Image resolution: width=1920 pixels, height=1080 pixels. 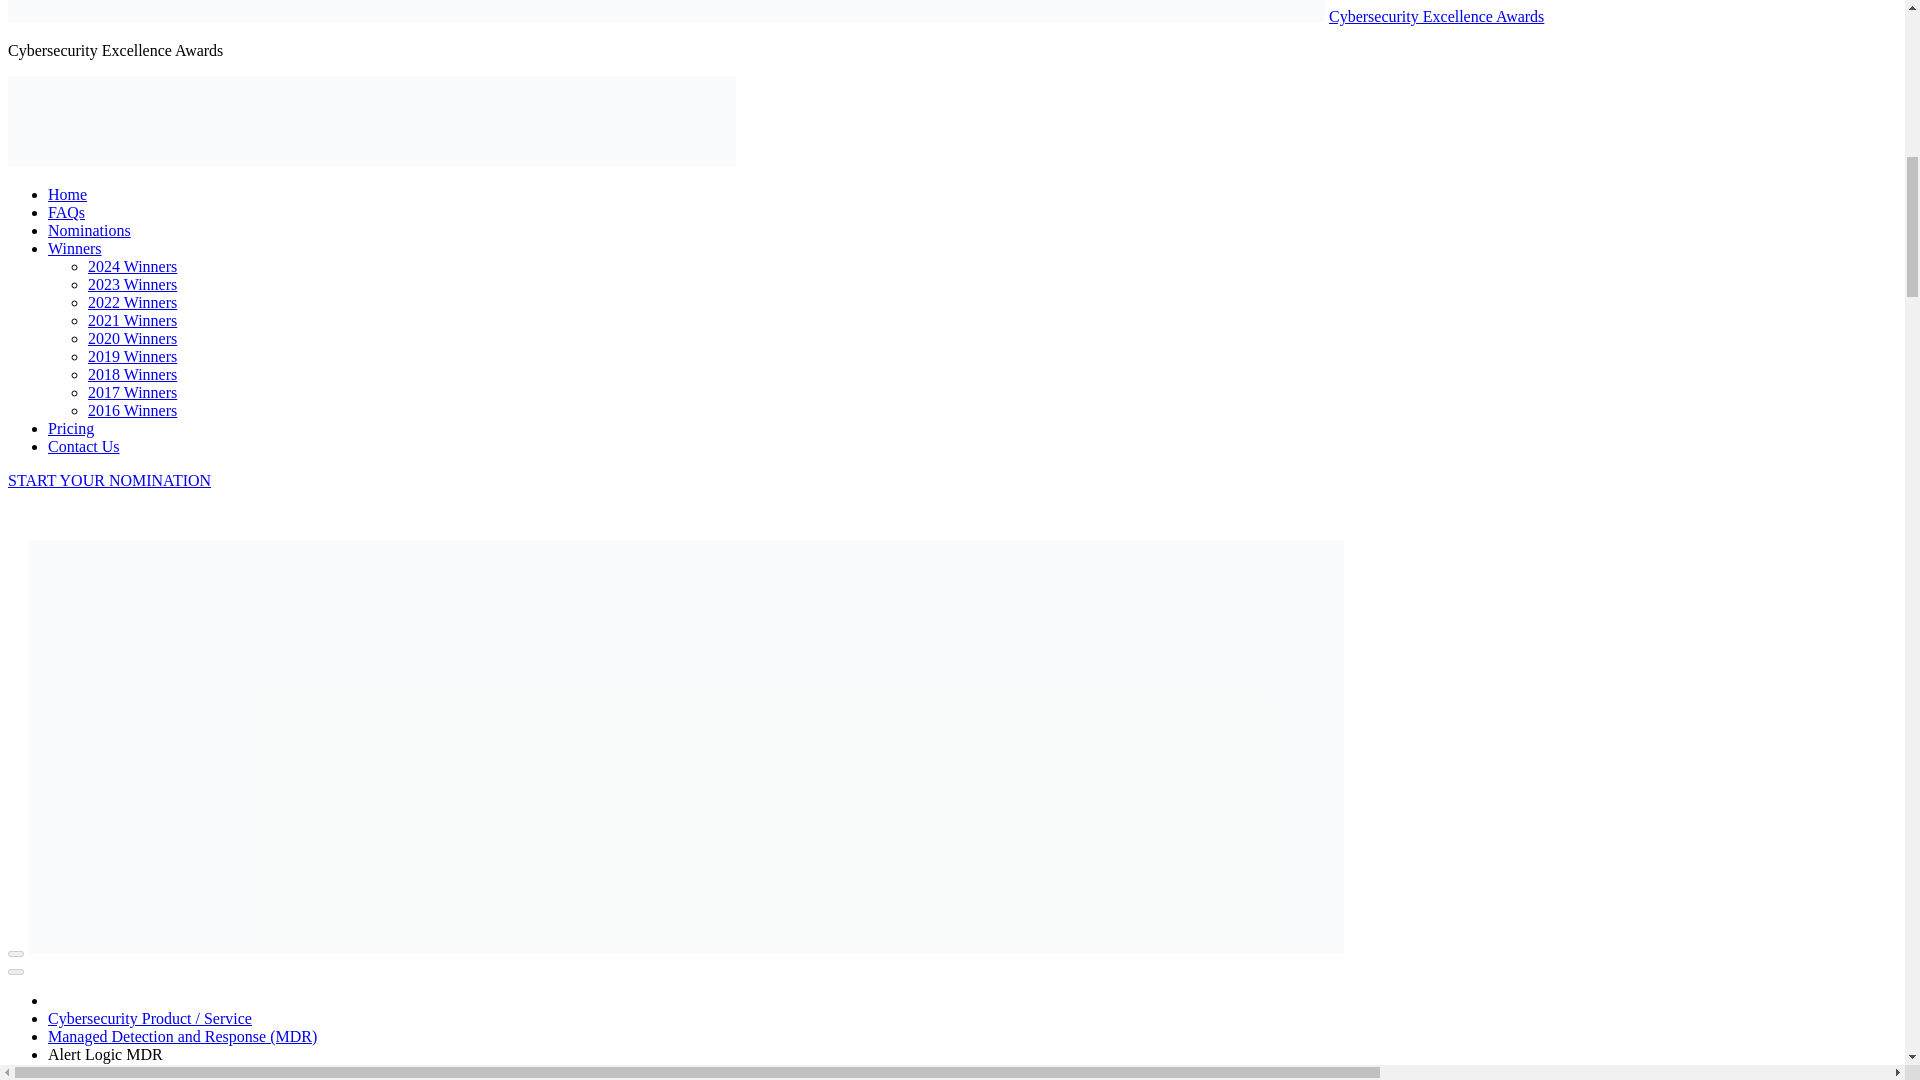 What do you see at coordinates (132, 284) in the screenshot?
I see `2023 Winners` at bounding box center [132, 284].